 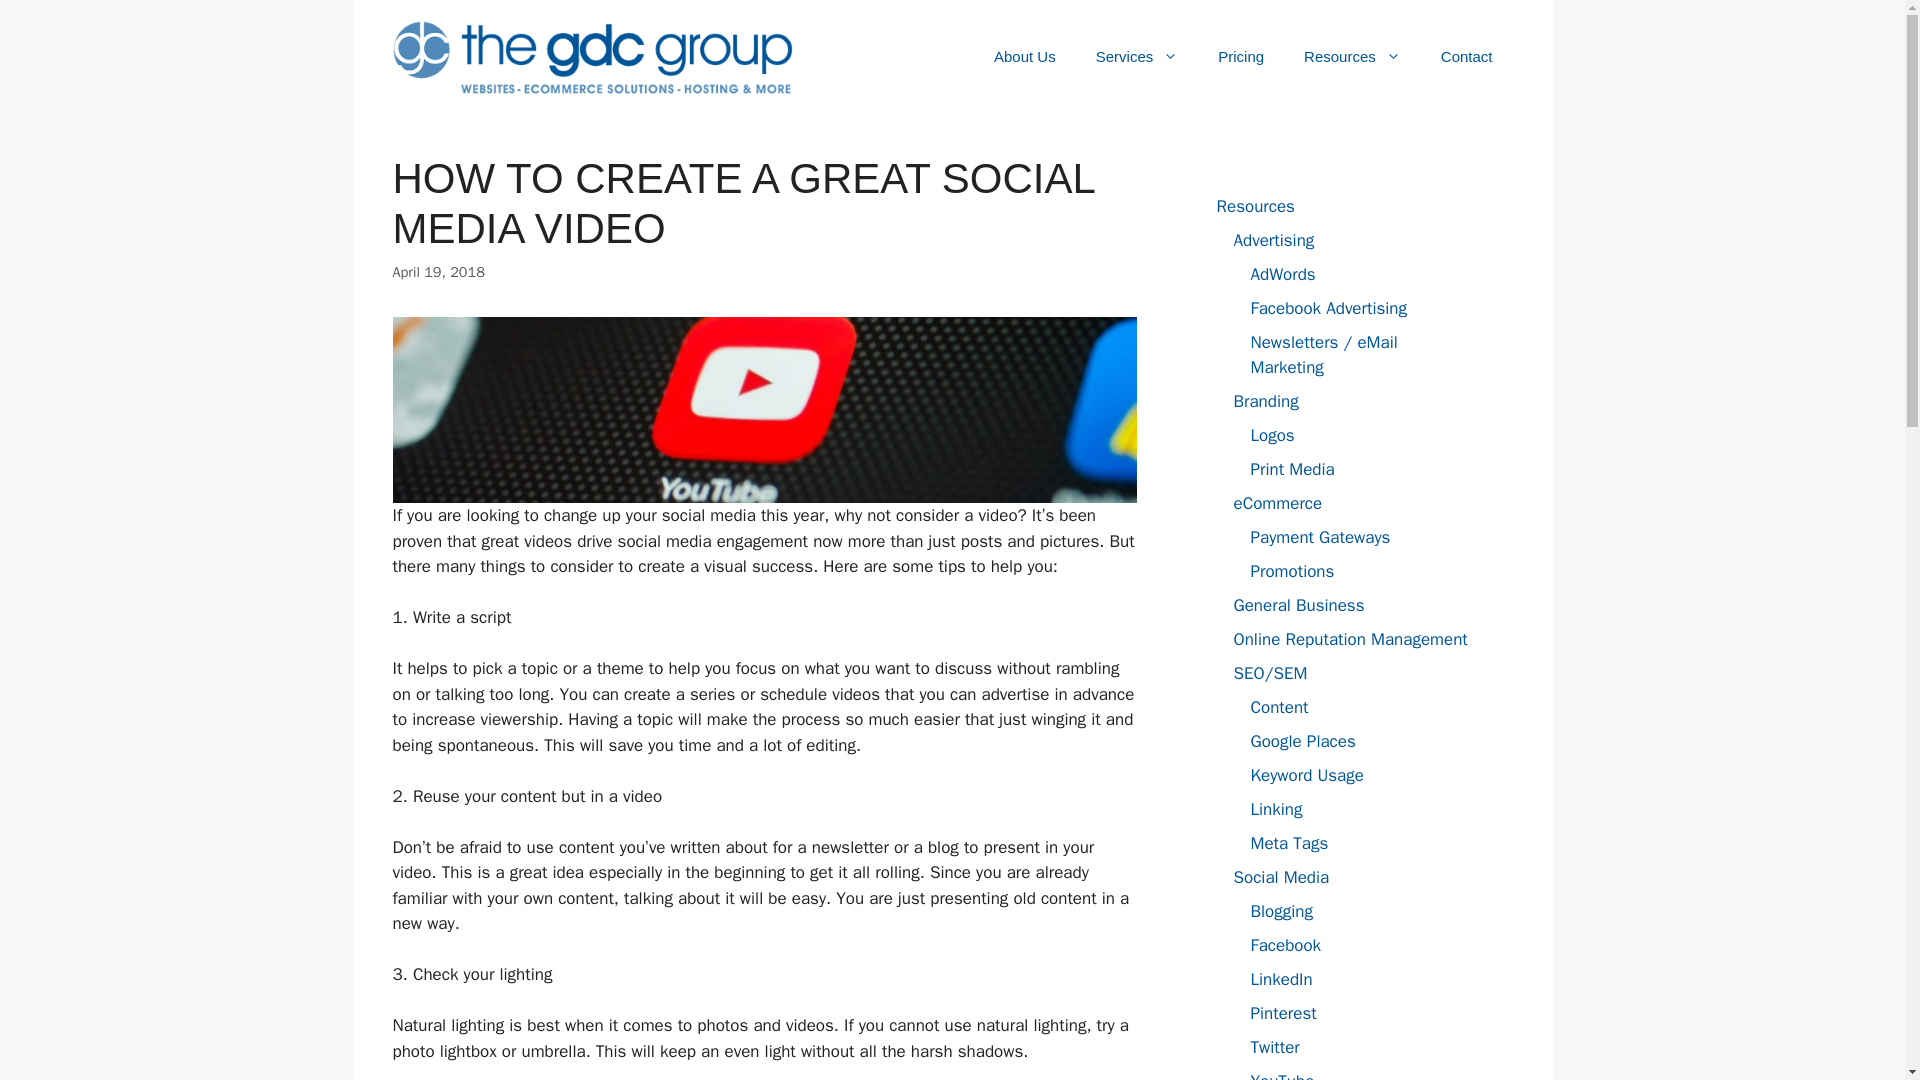 What do you see at coordinates (1328, 308) in the screenshot?
I see `Facebook Advertising` at bounding box center [1328, 308].